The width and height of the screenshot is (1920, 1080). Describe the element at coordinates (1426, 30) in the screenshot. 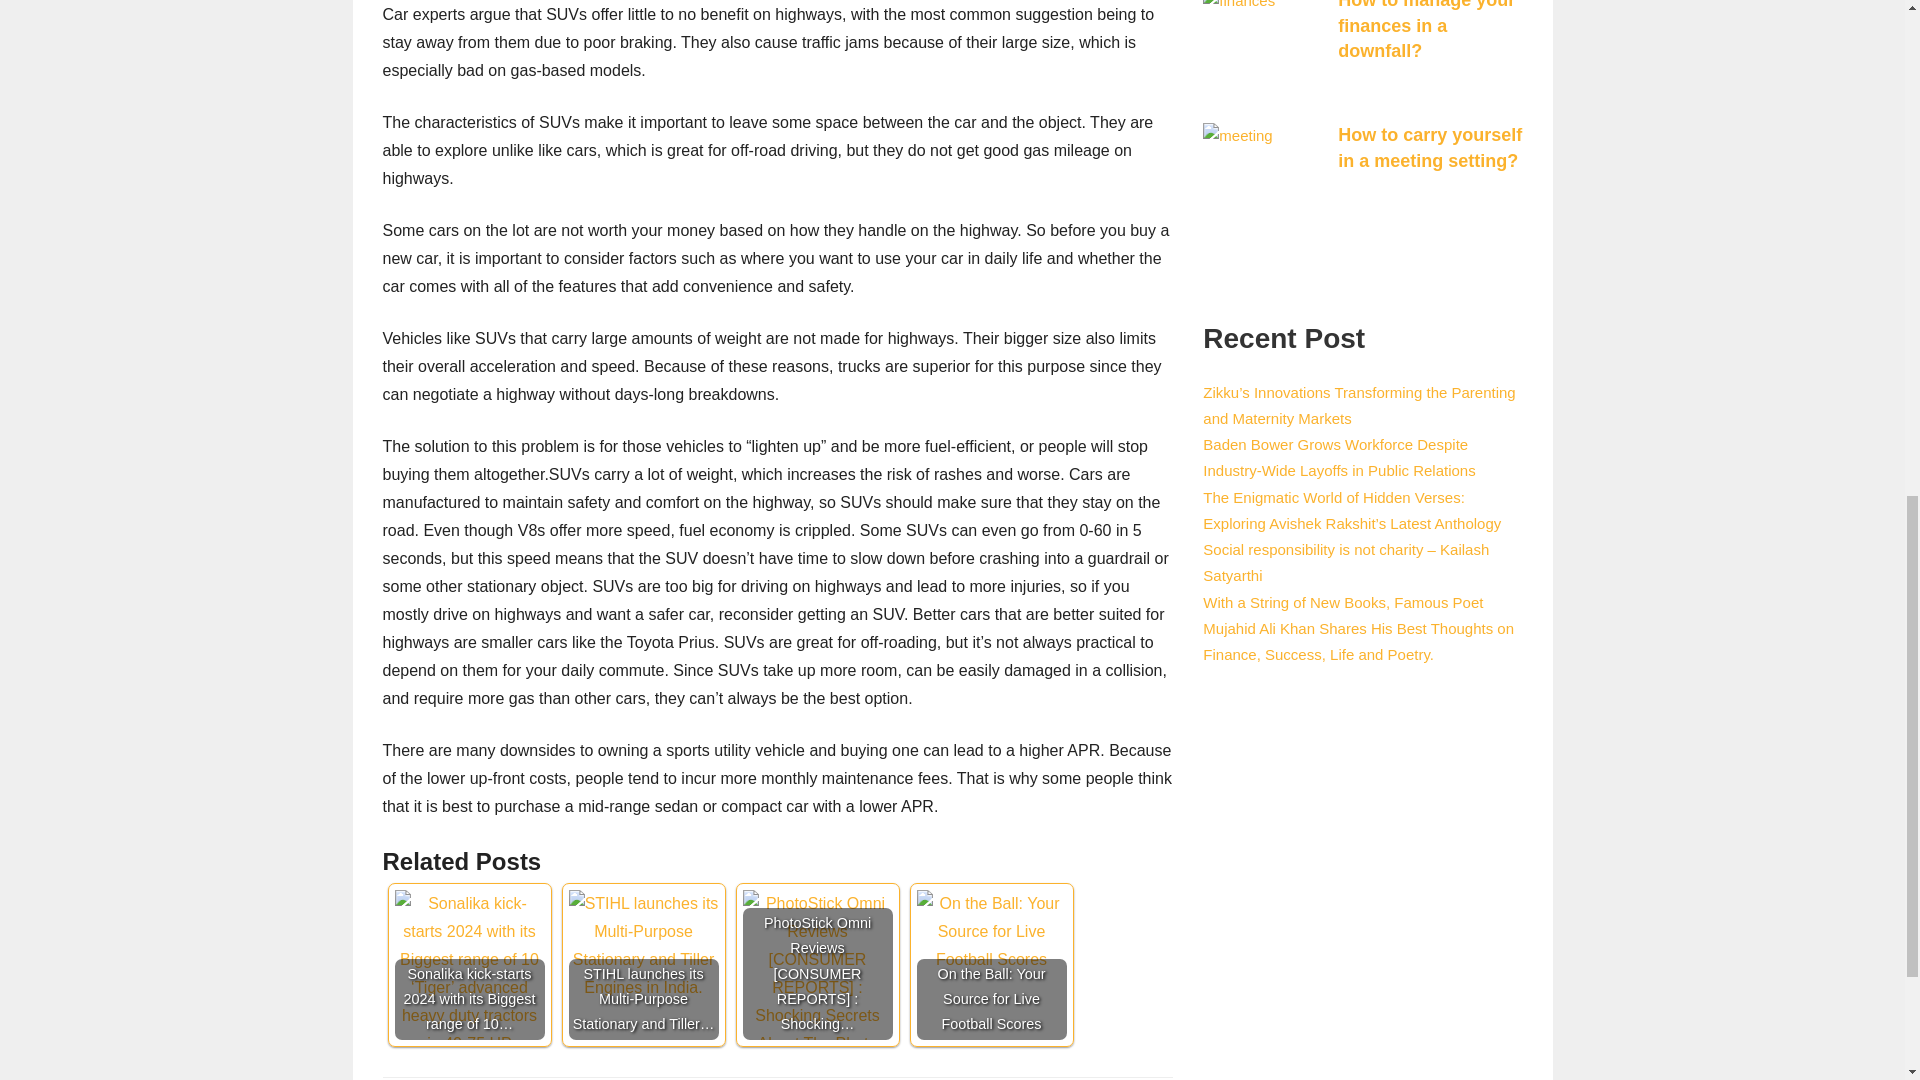

I see `How to manage your finances in a downfall?` at that location.